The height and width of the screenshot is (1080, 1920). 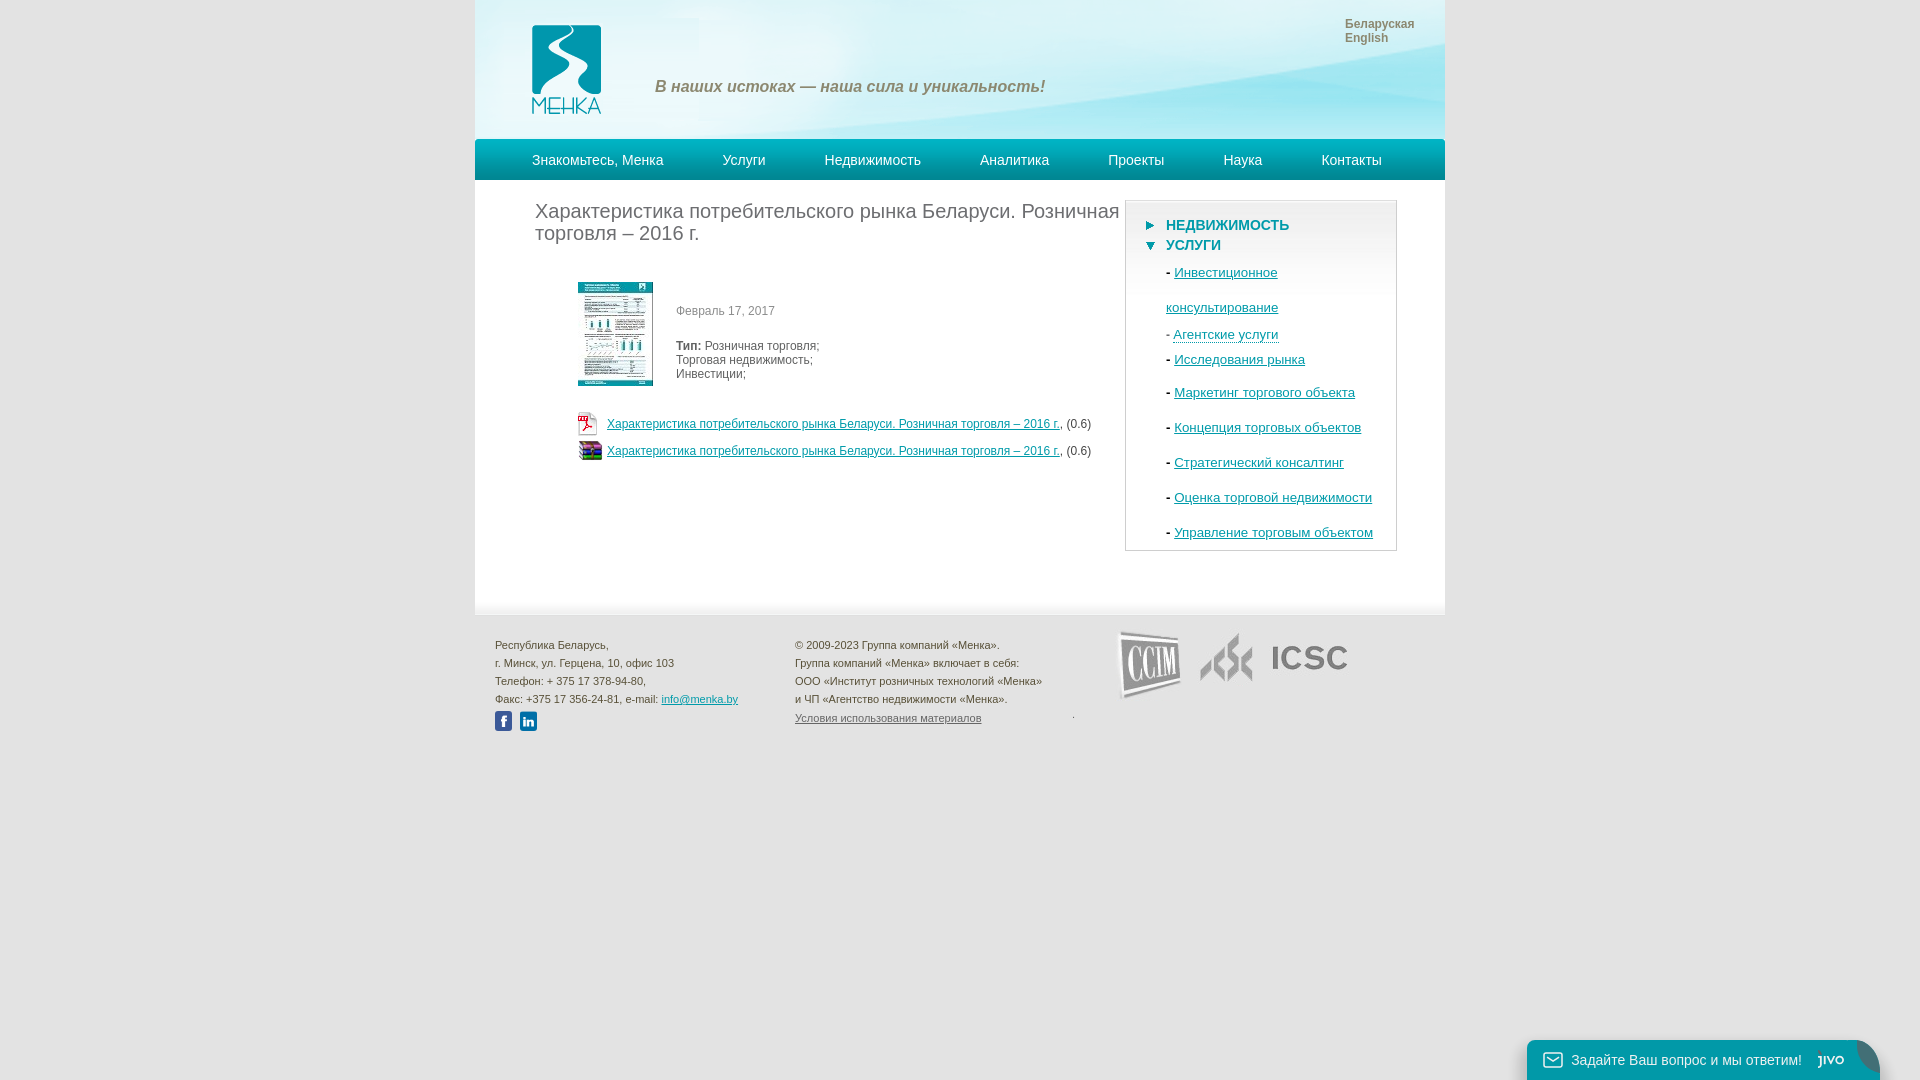 I want to click on English, so click(x=1366, y=38).